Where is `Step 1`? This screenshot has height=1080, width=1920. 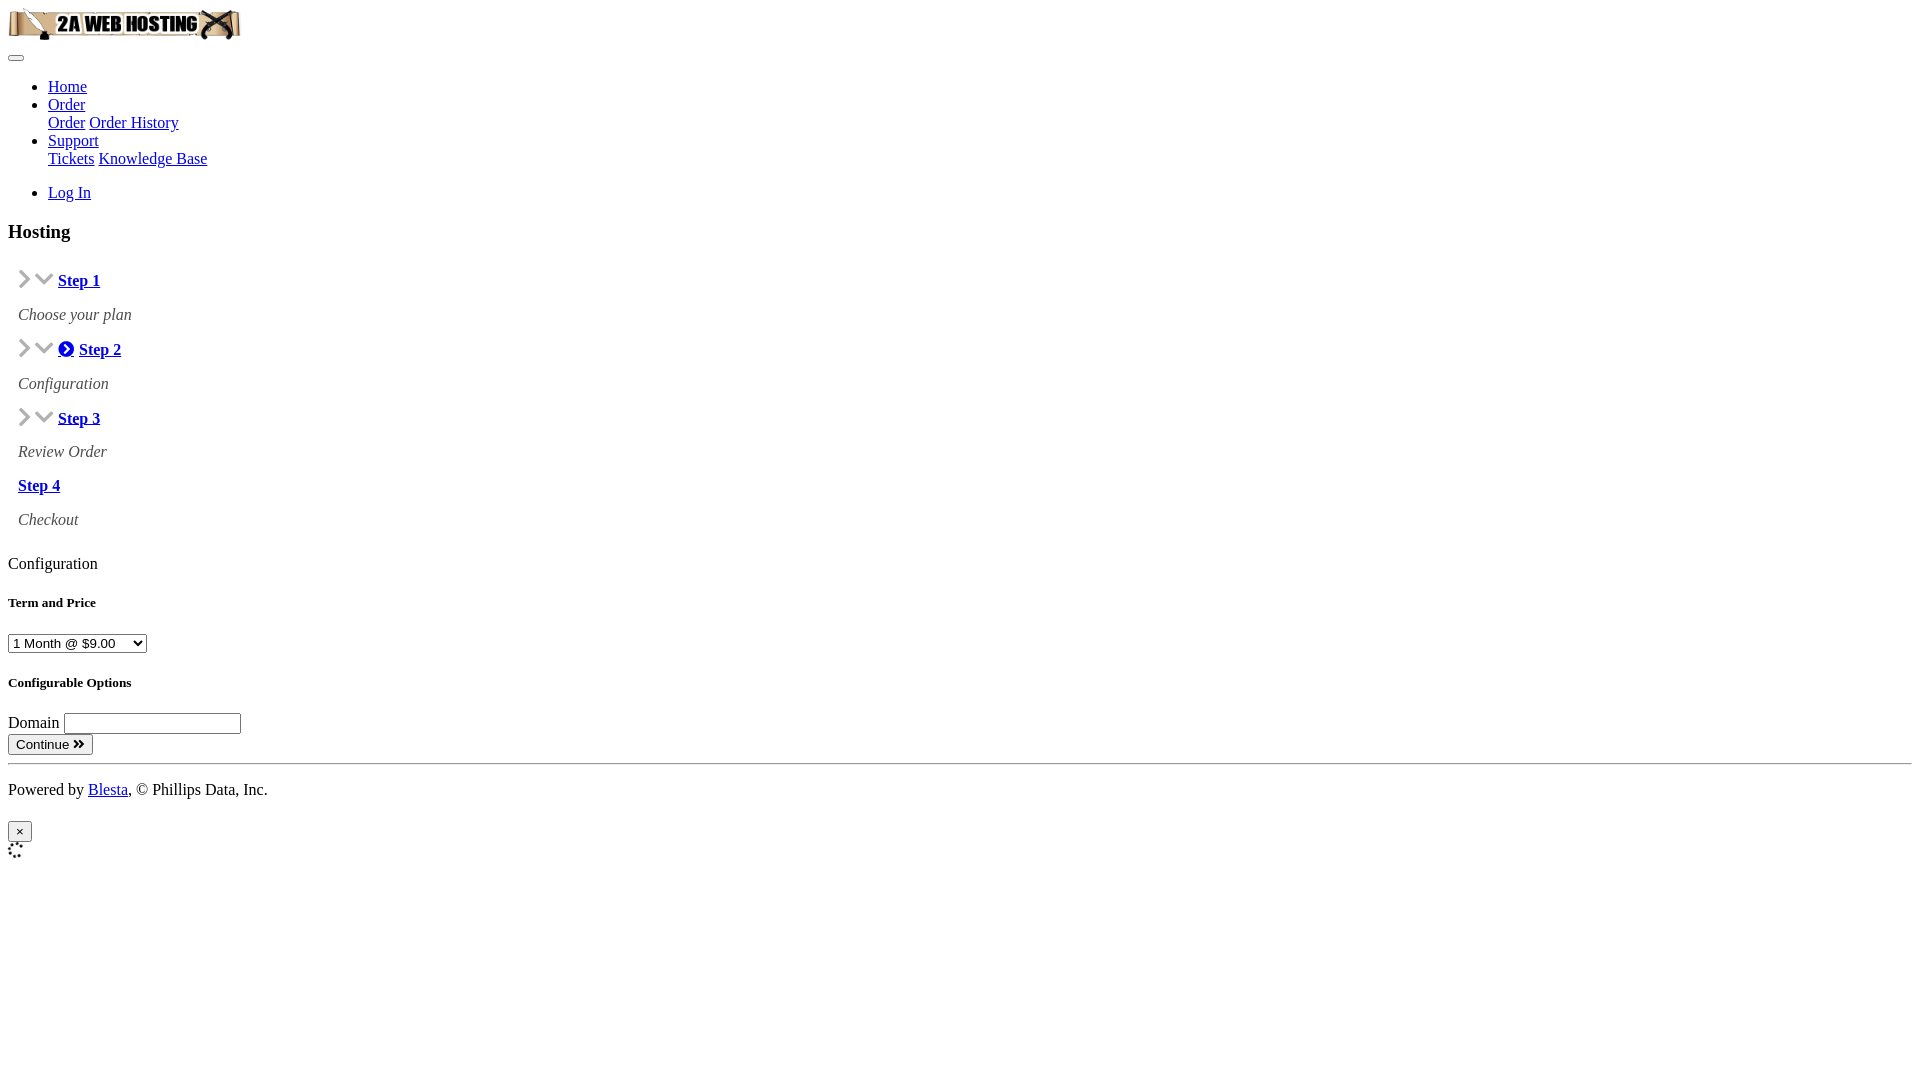
Step 1 is located at coordinates (79, 280).